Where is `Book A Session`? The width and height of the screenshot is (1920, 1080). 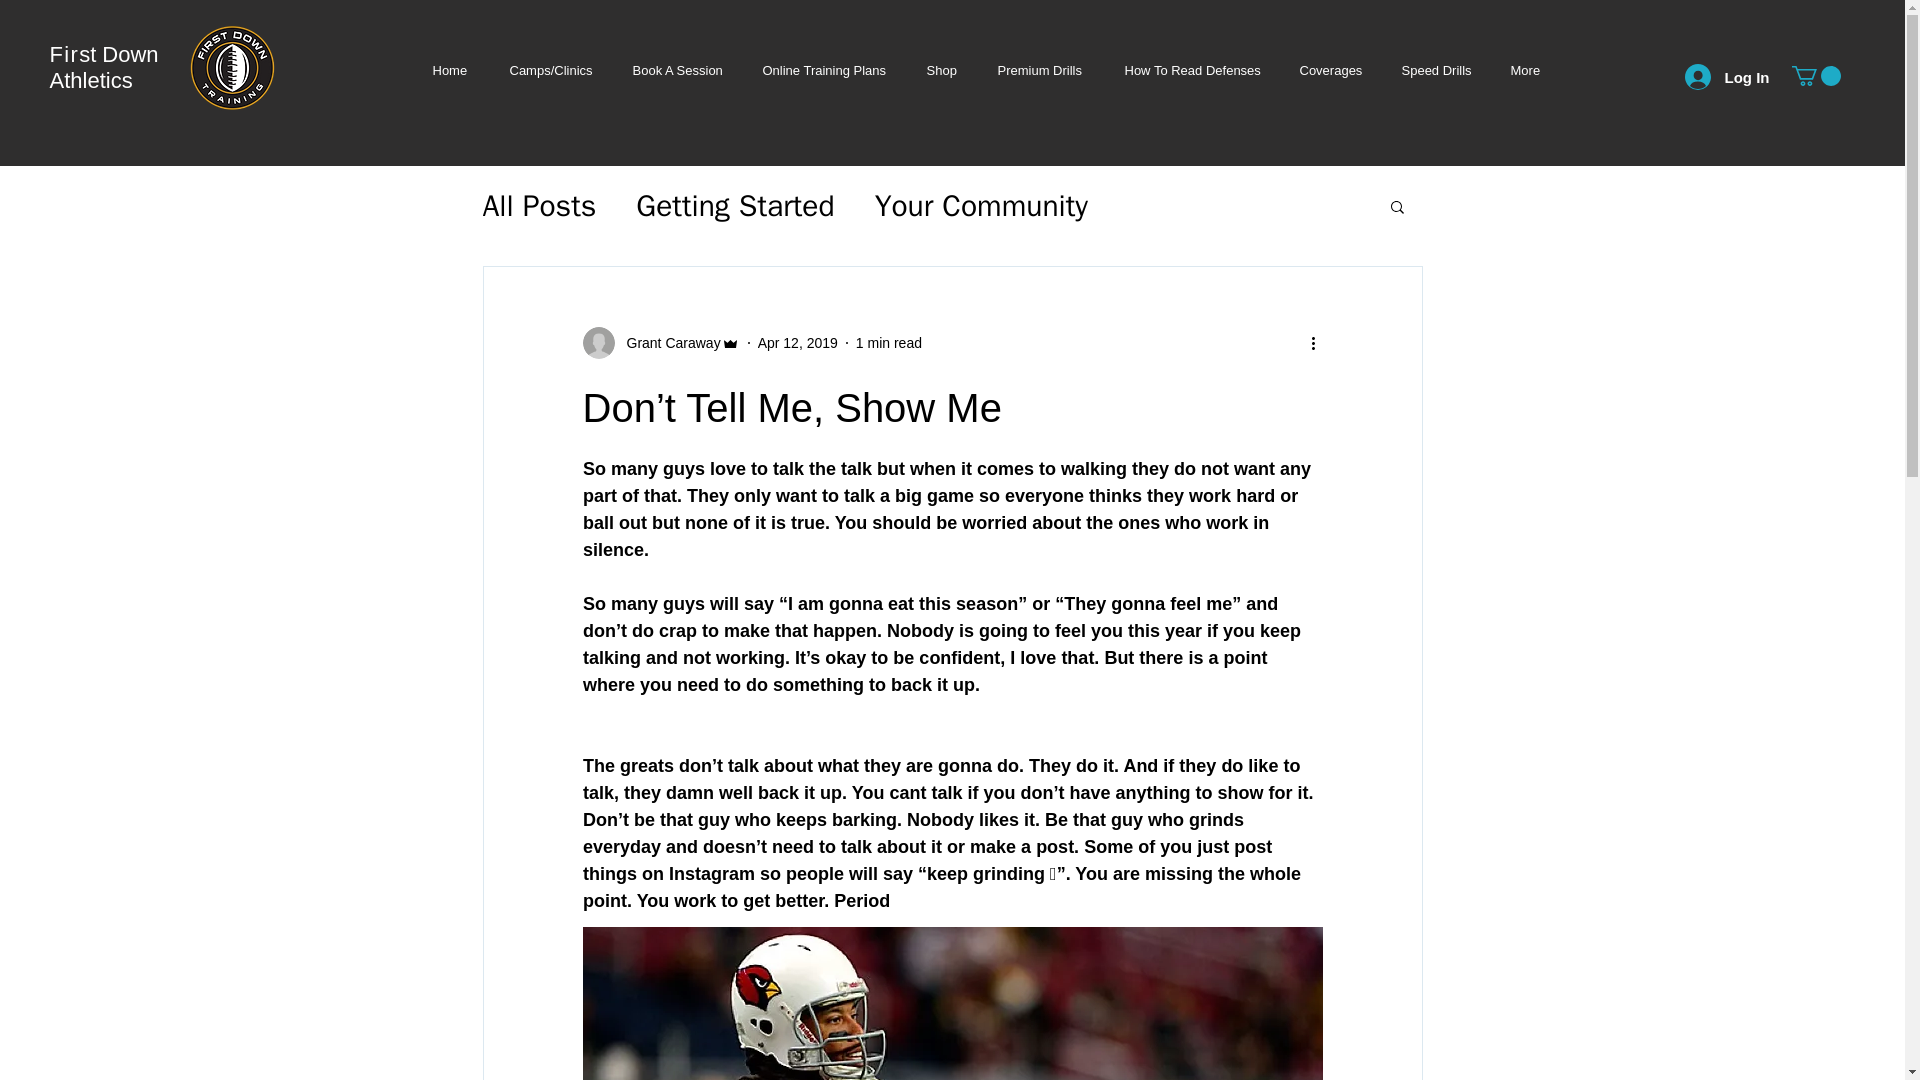
Book A Session is located at coordinates (676, 70).